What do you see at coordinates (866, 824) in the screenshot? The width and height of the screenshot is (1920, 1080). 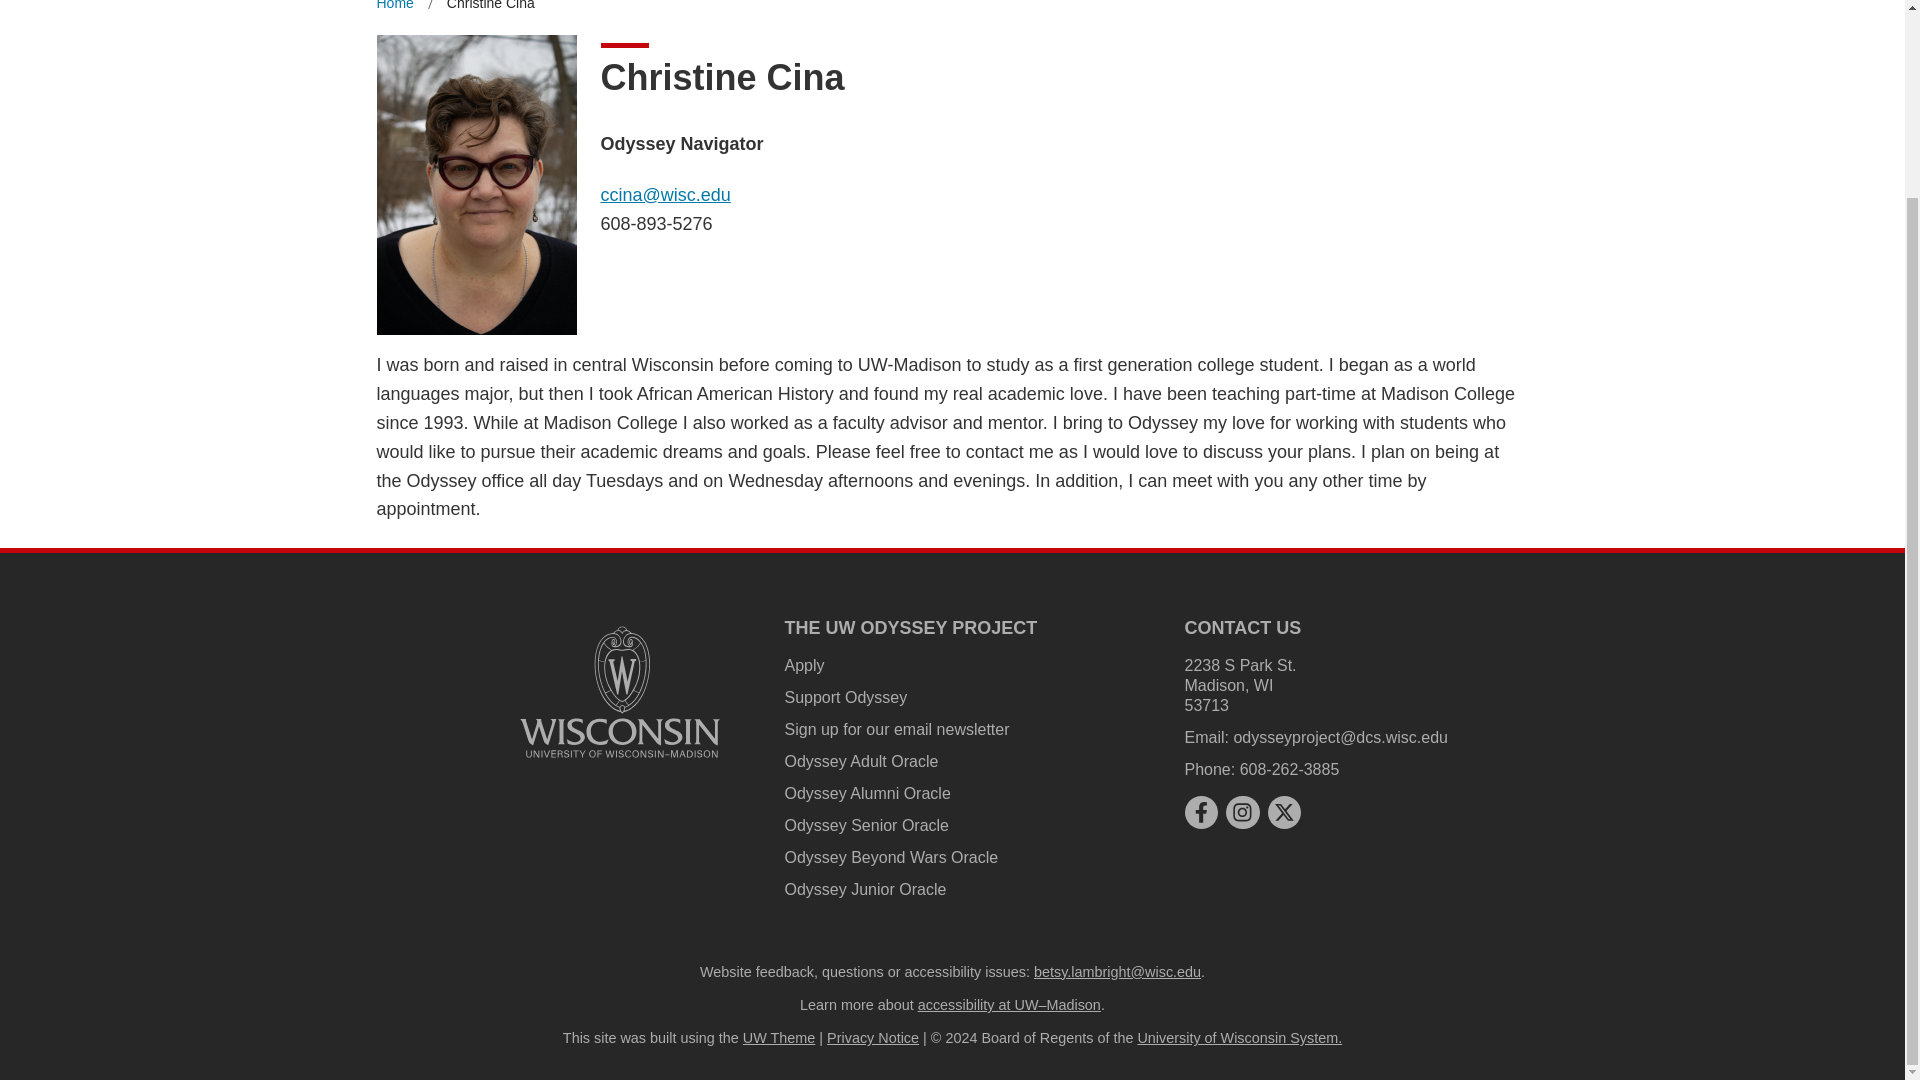 I see `Odyssey Senior Oracle` at bounding box center [866, 824].